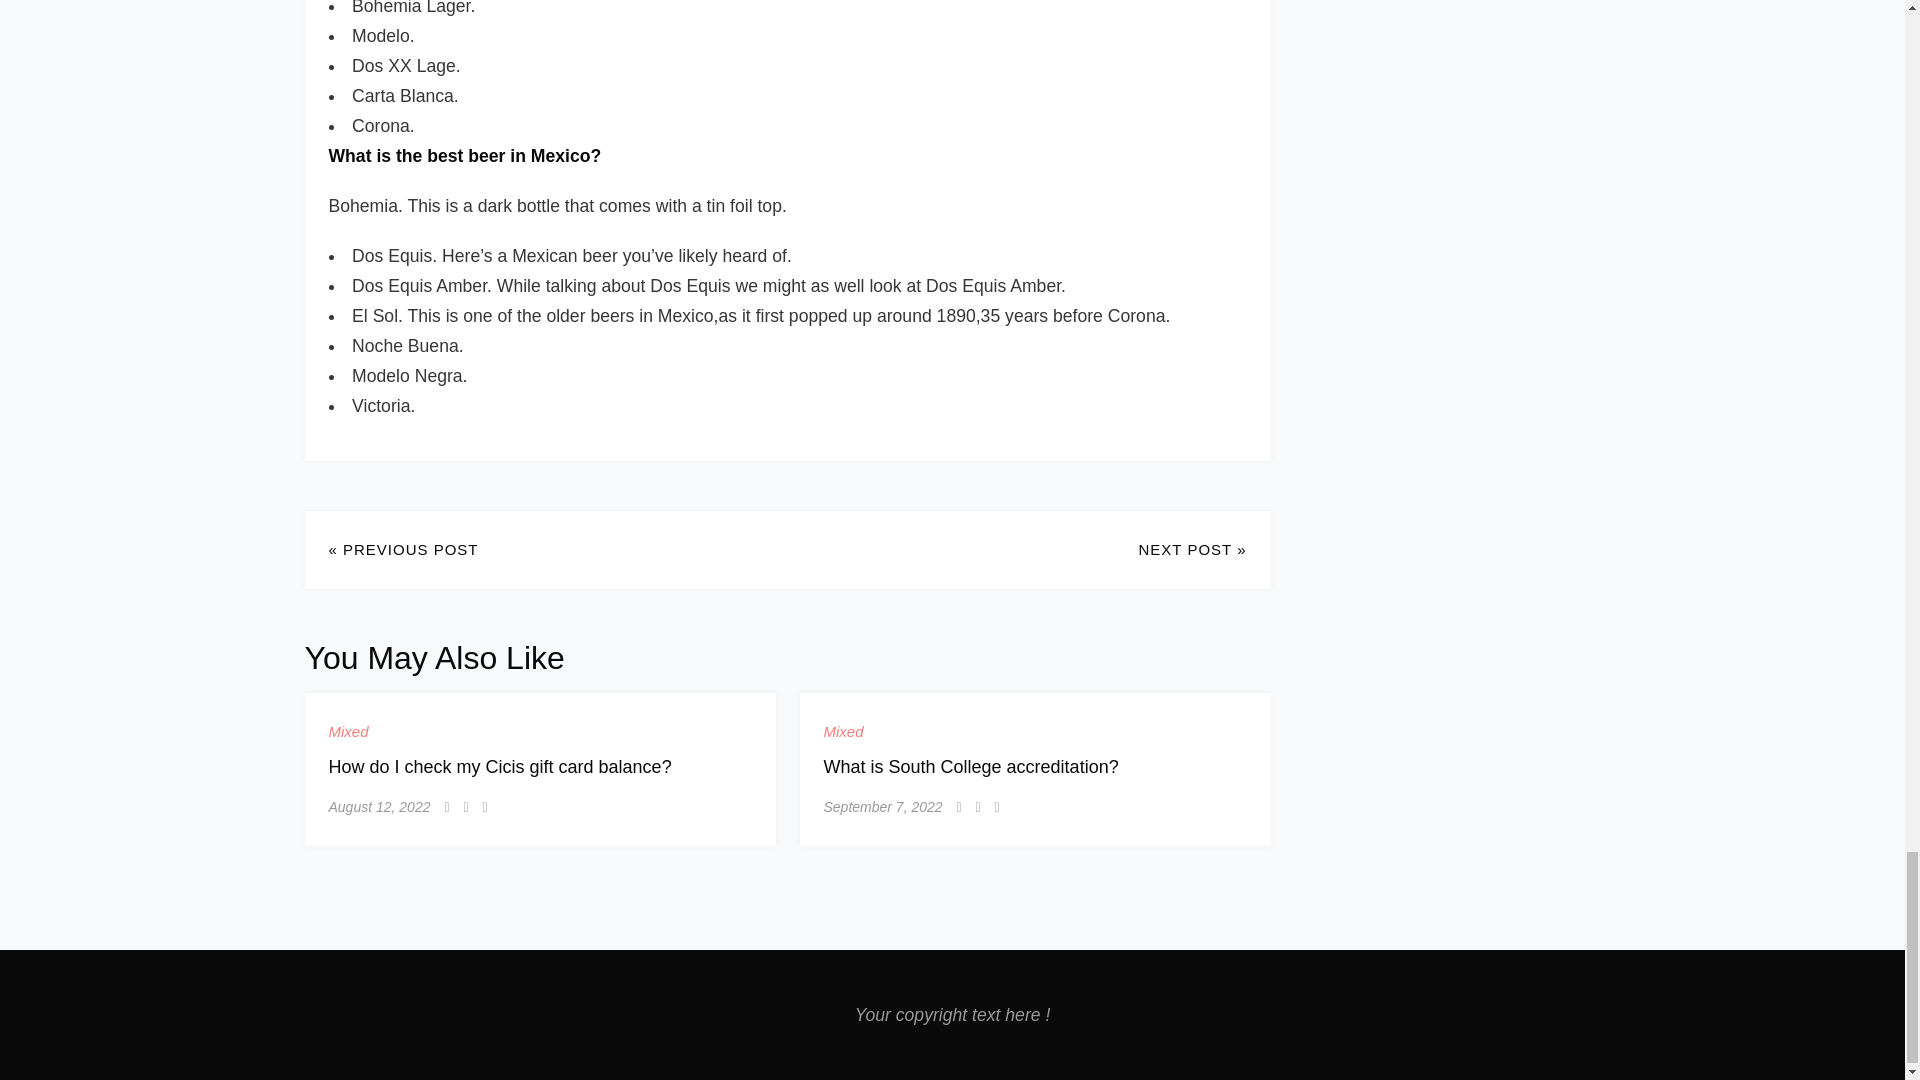 The image size is (1920, 1080). What do you see at coordinates (499, 766) in the screenshot?
I see `How do I check my Cicis gift card balance?` at bounding box center [499, 766].